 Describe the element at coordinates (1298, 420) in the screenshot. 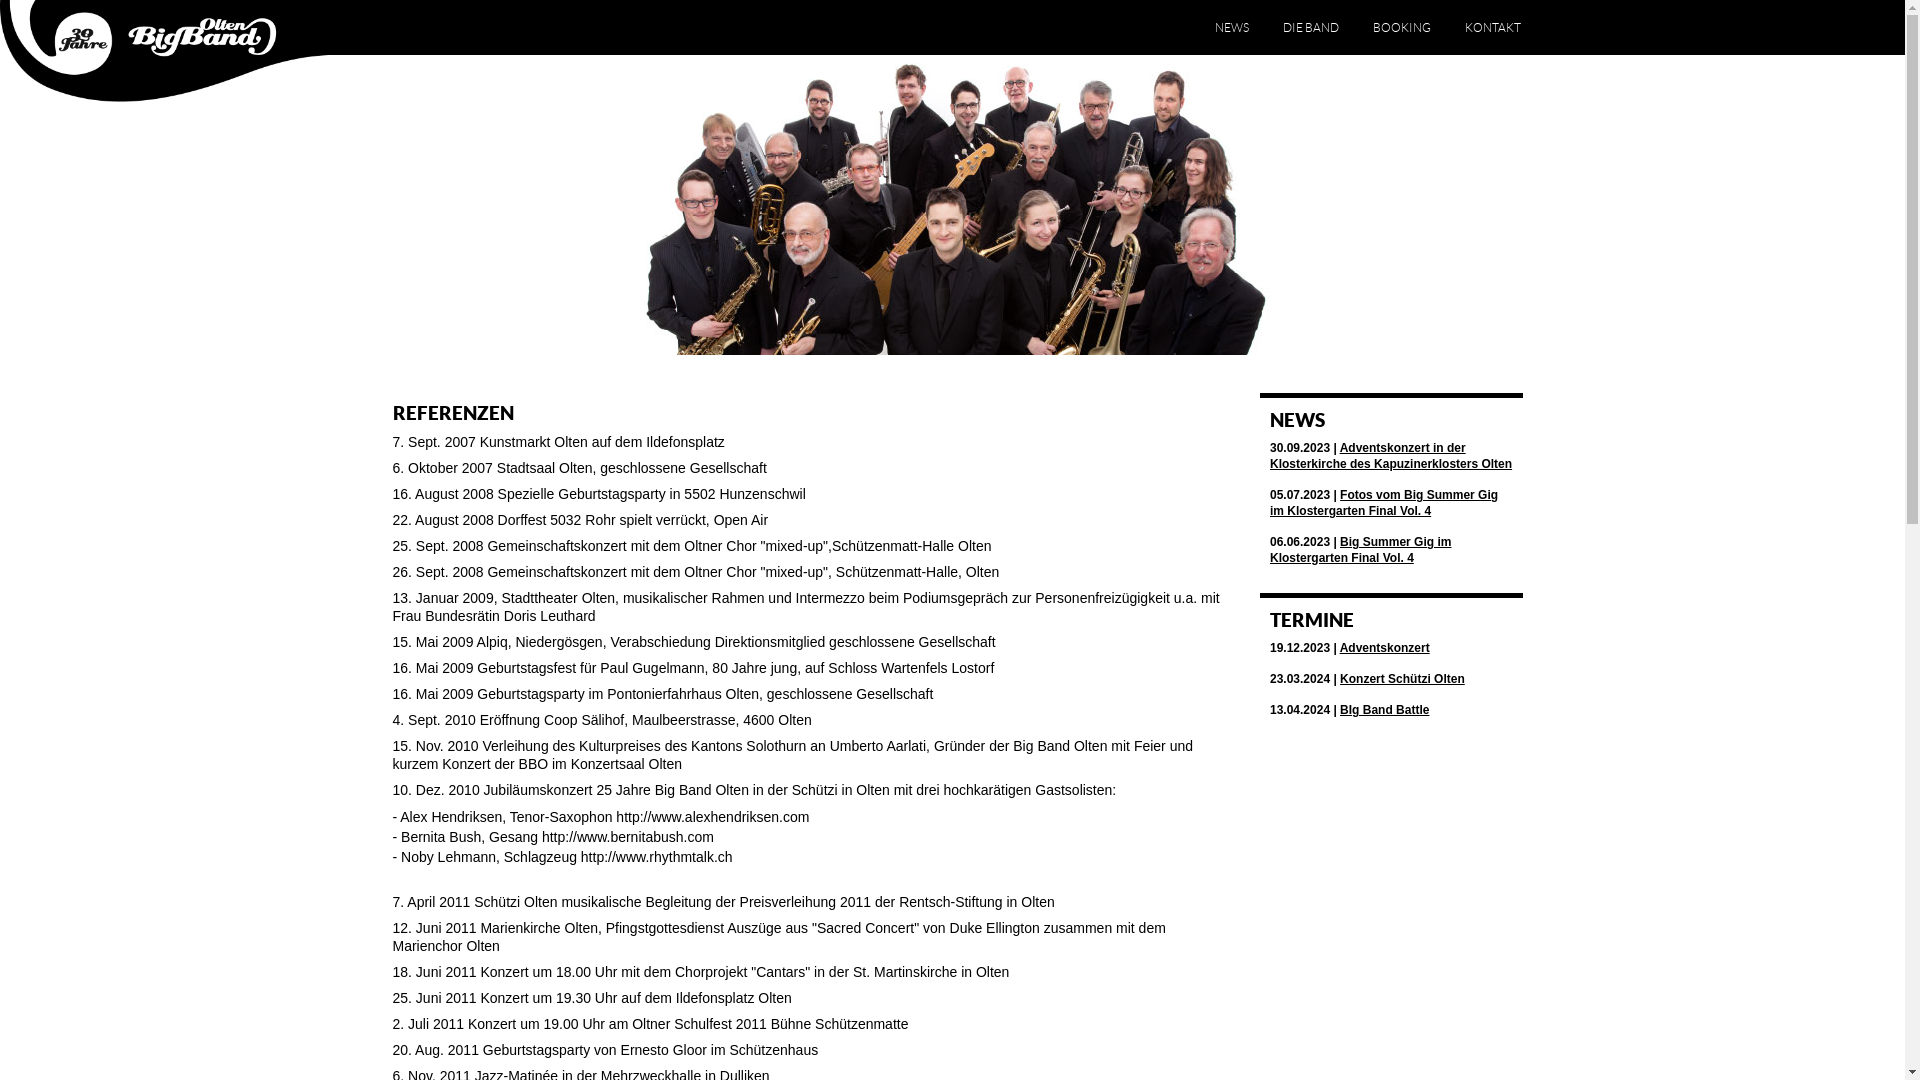

I see `NEWS` at that location.